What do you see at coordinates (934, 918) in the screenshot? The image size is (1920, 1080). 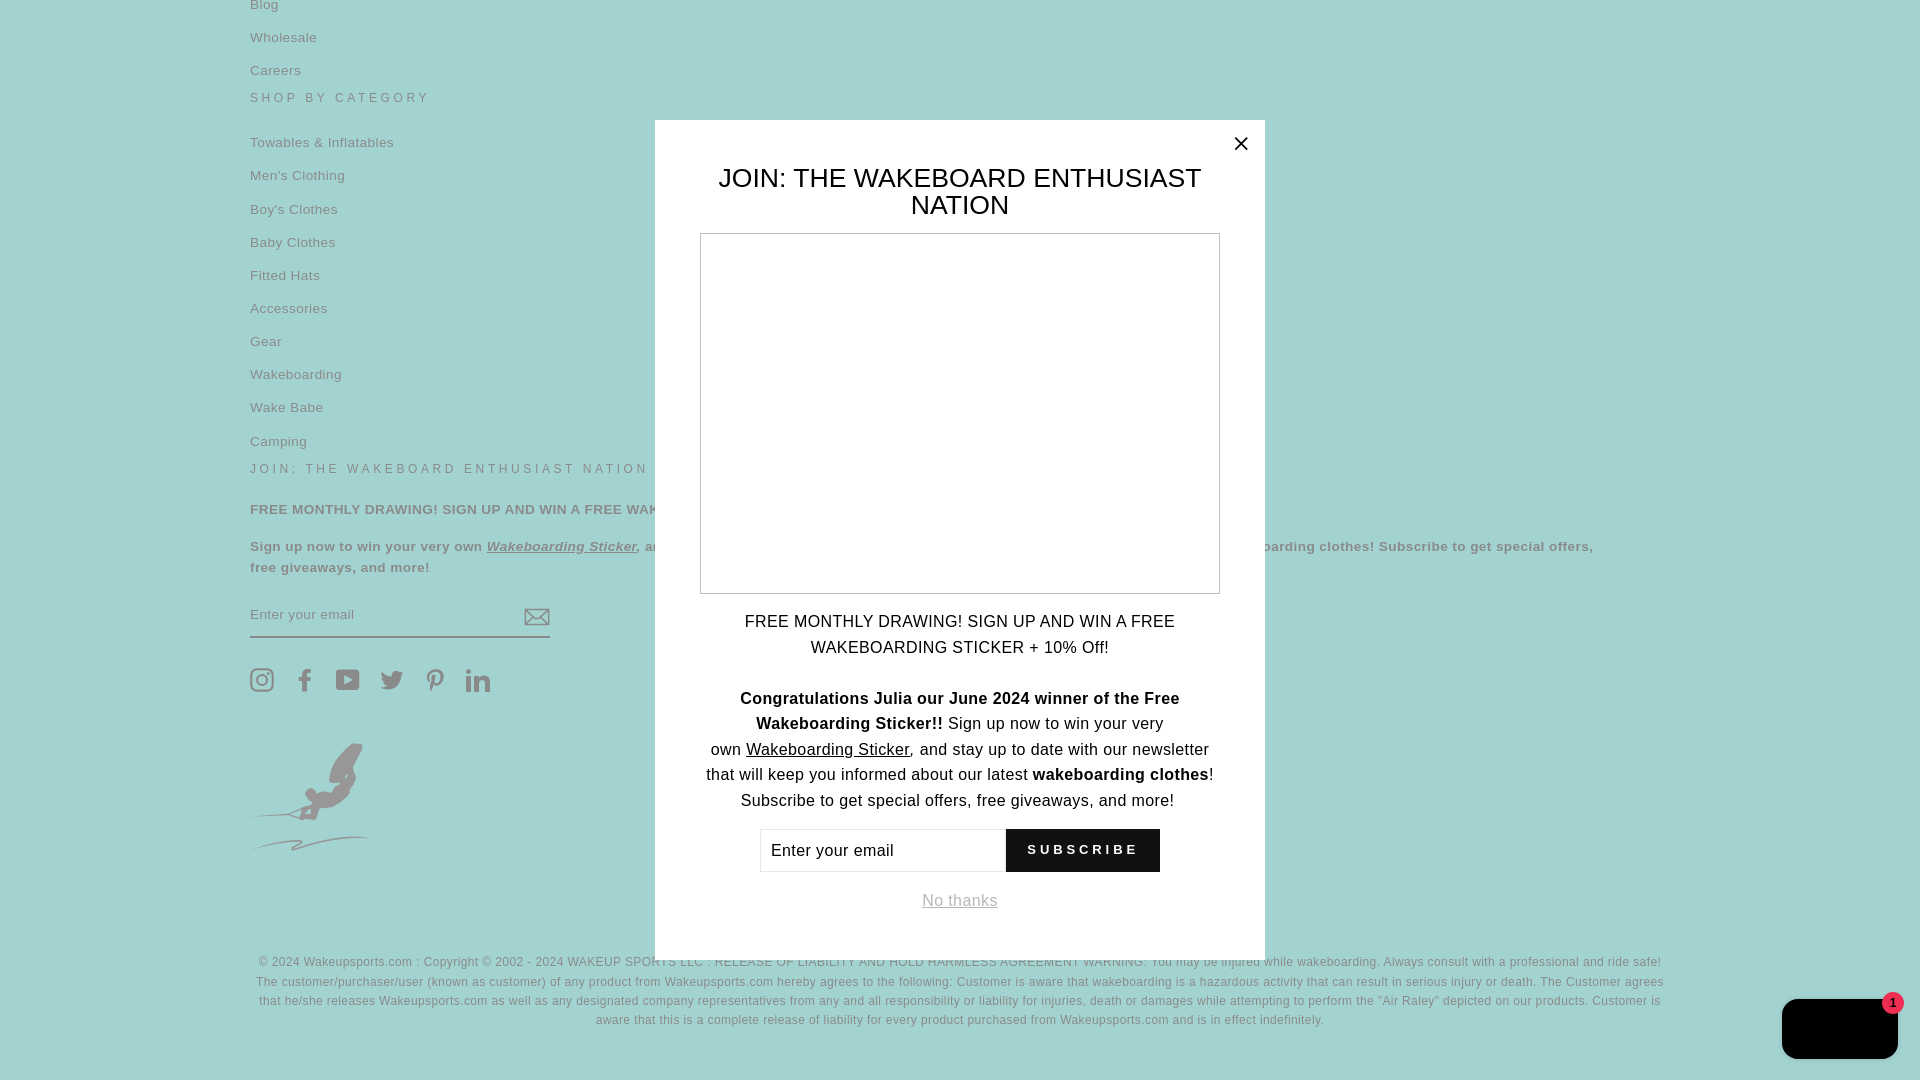 I see `Meta Pay` at bounding box center [934, 918].